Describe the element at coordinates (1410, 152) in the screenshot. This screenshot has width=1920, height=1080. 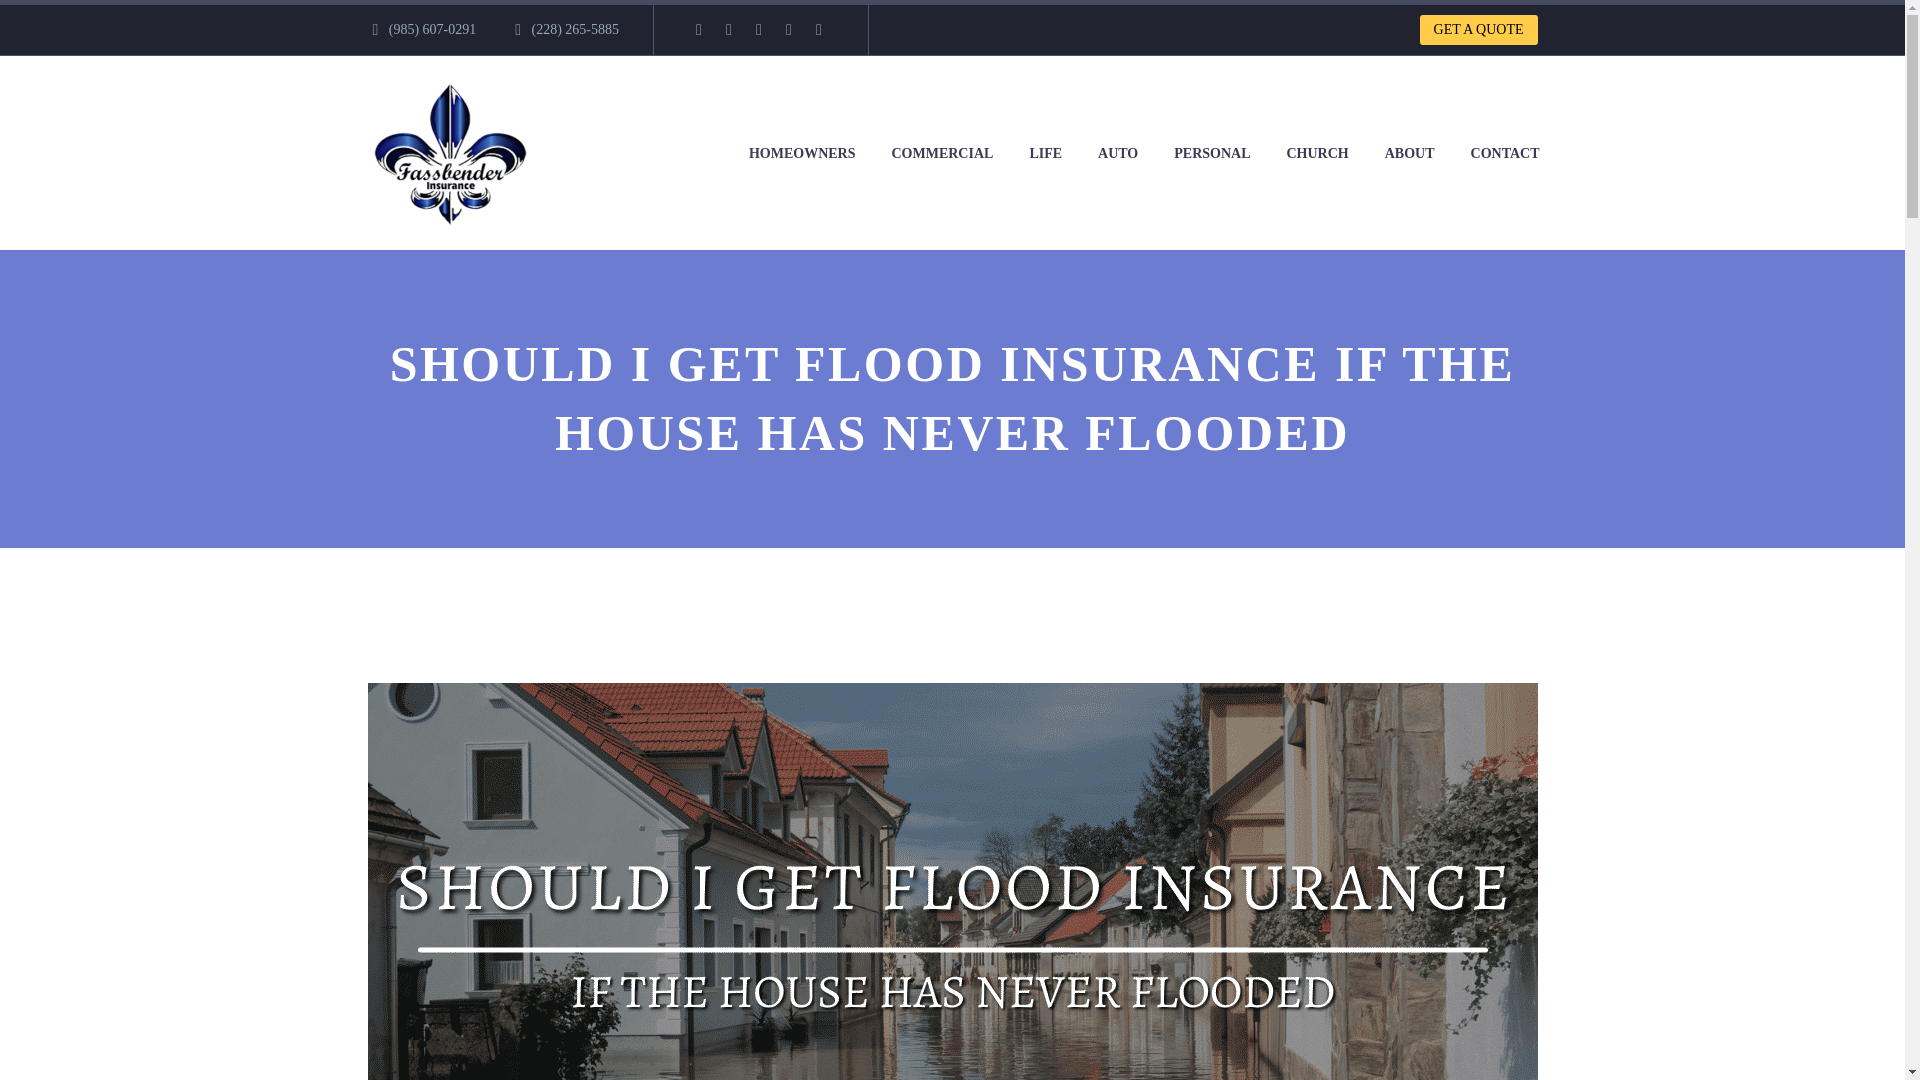
I see `ABOUT` at that location.